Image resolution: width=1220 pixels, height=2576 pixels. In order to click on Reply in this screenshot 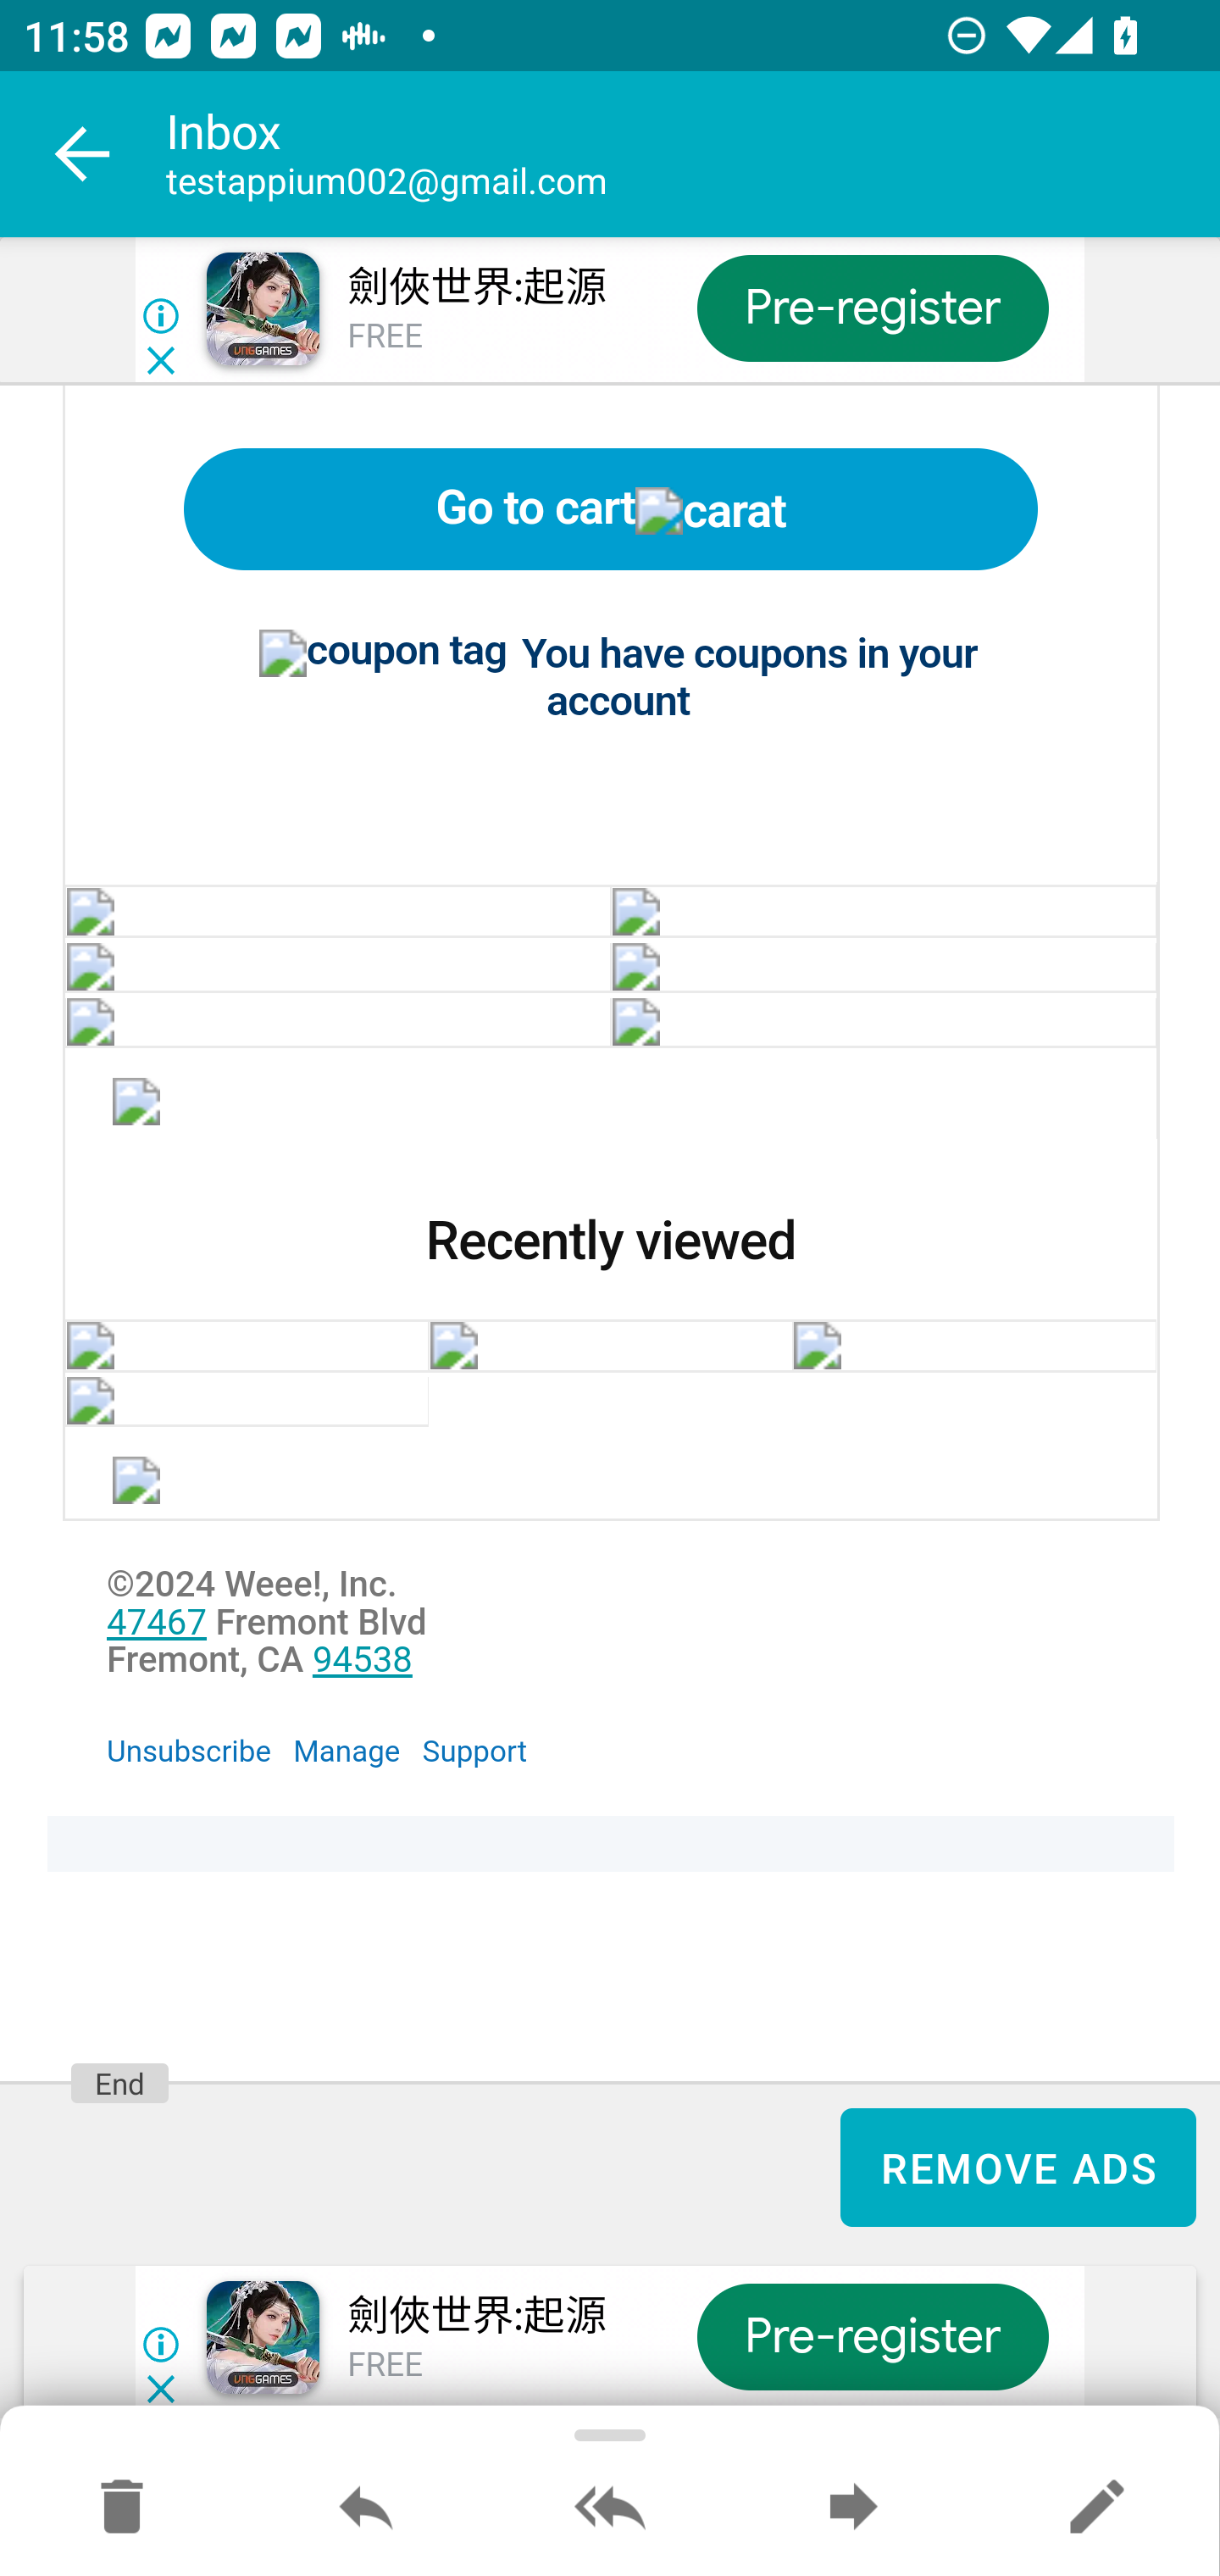, I will do `click(366, 2508)`.